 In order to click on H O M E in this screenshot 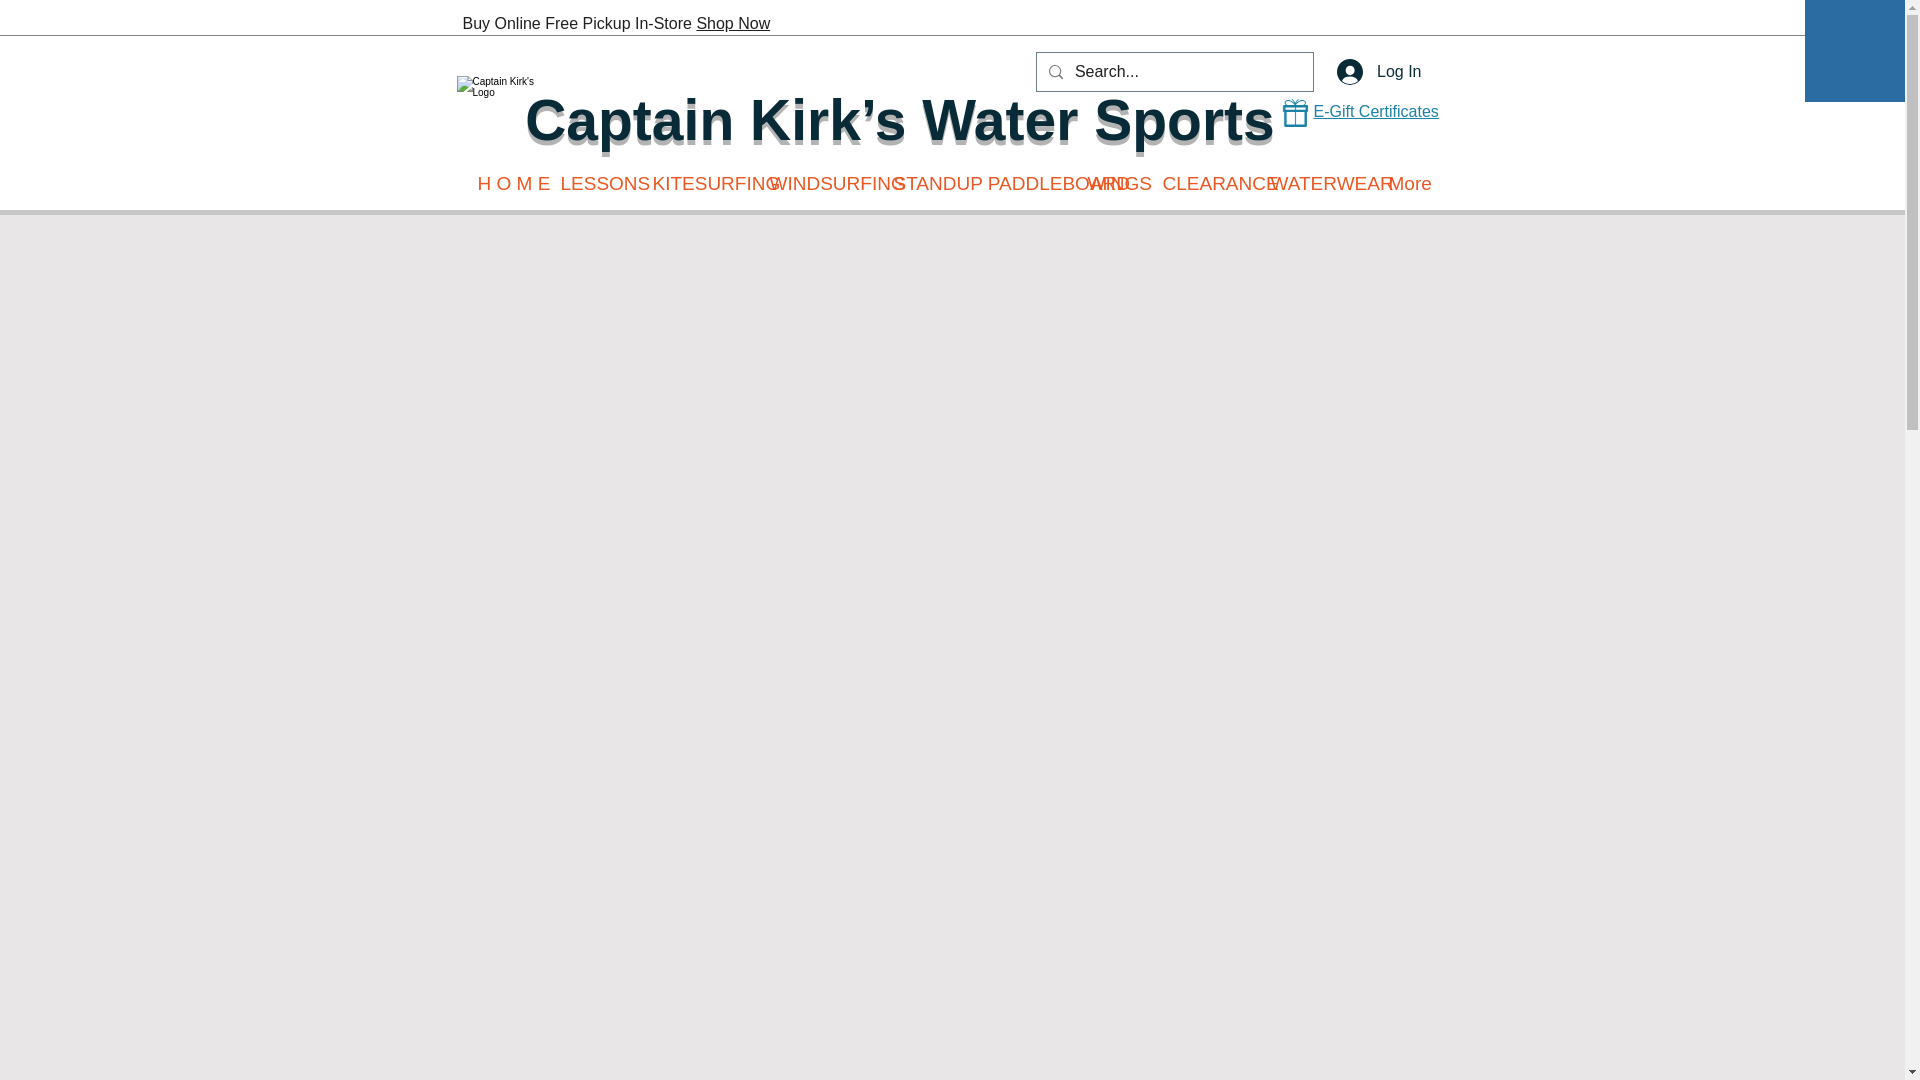, I will do `click(504, 184)`.